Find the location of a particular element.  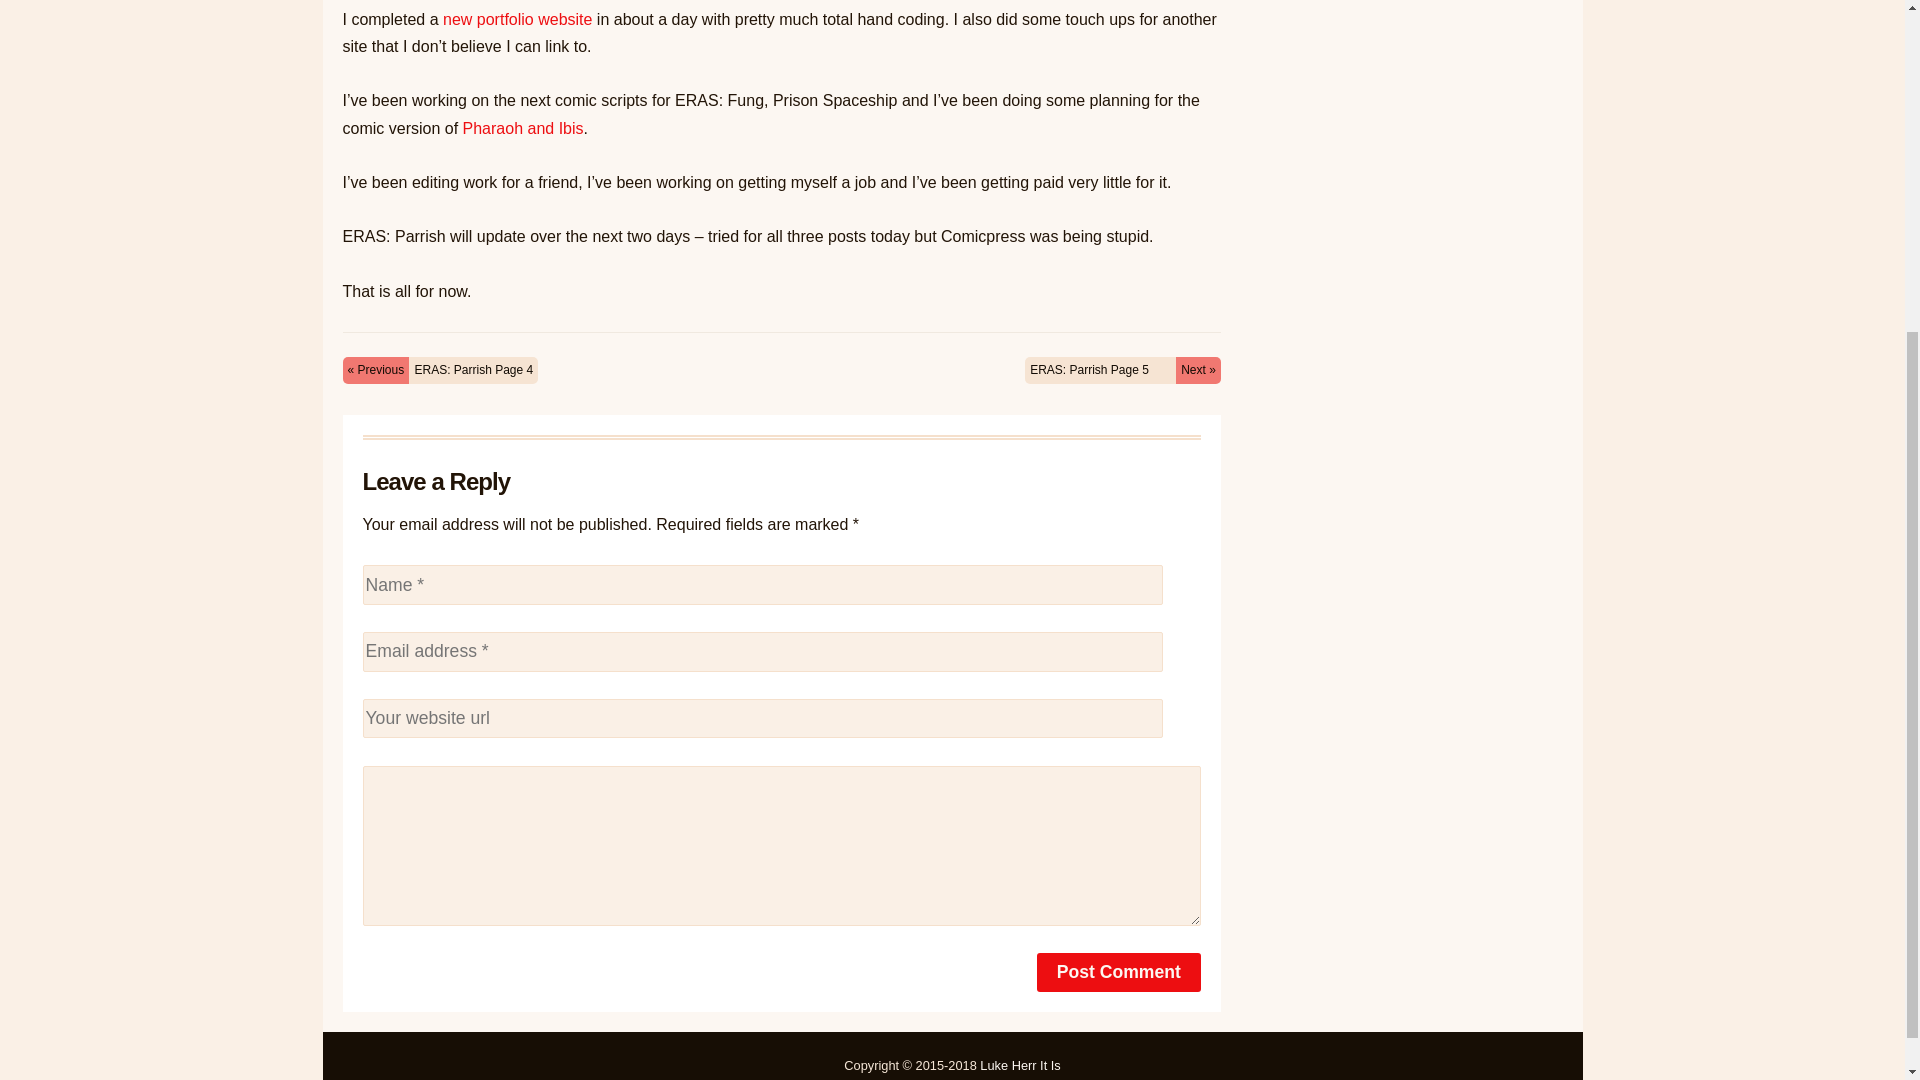

Post Comment is located at coordinates (1118, 972).